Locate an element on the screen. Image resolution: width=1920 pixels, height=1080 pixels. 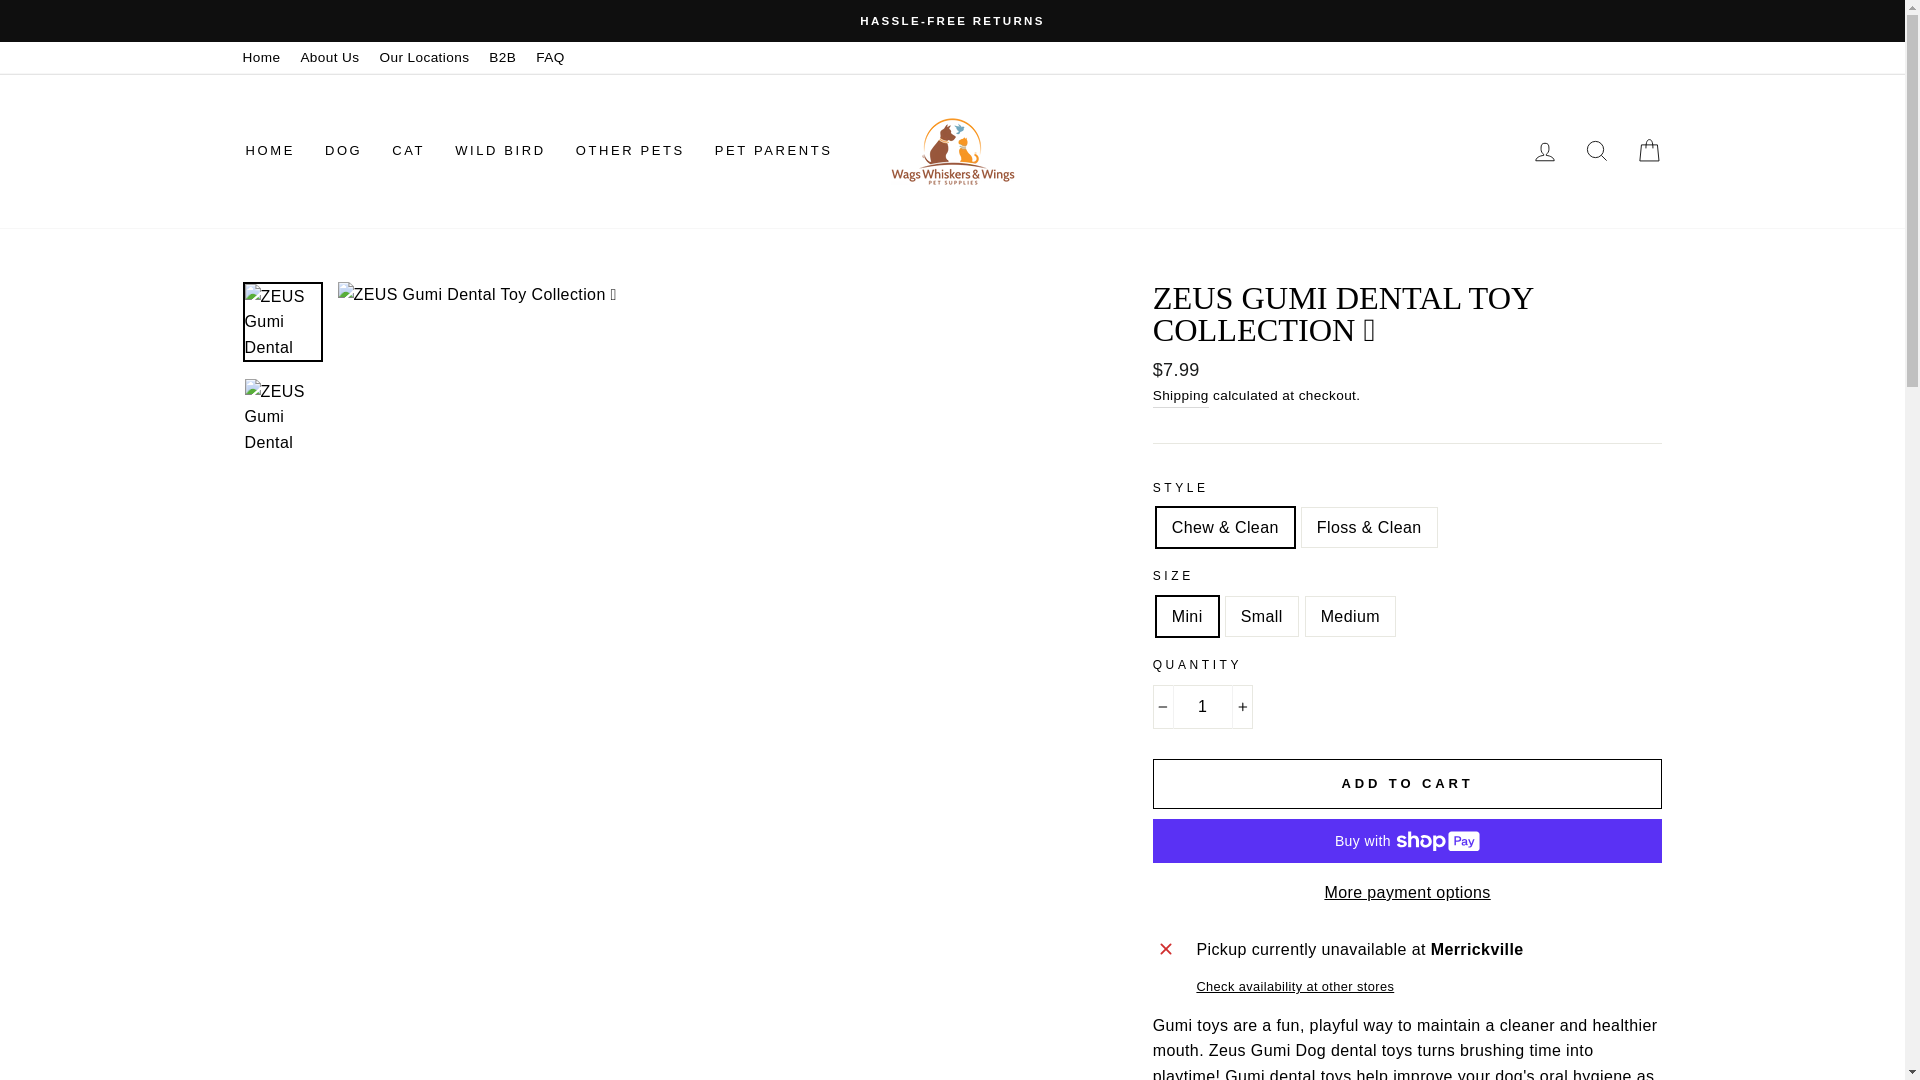
1 is located at coordinates (1203, 706).